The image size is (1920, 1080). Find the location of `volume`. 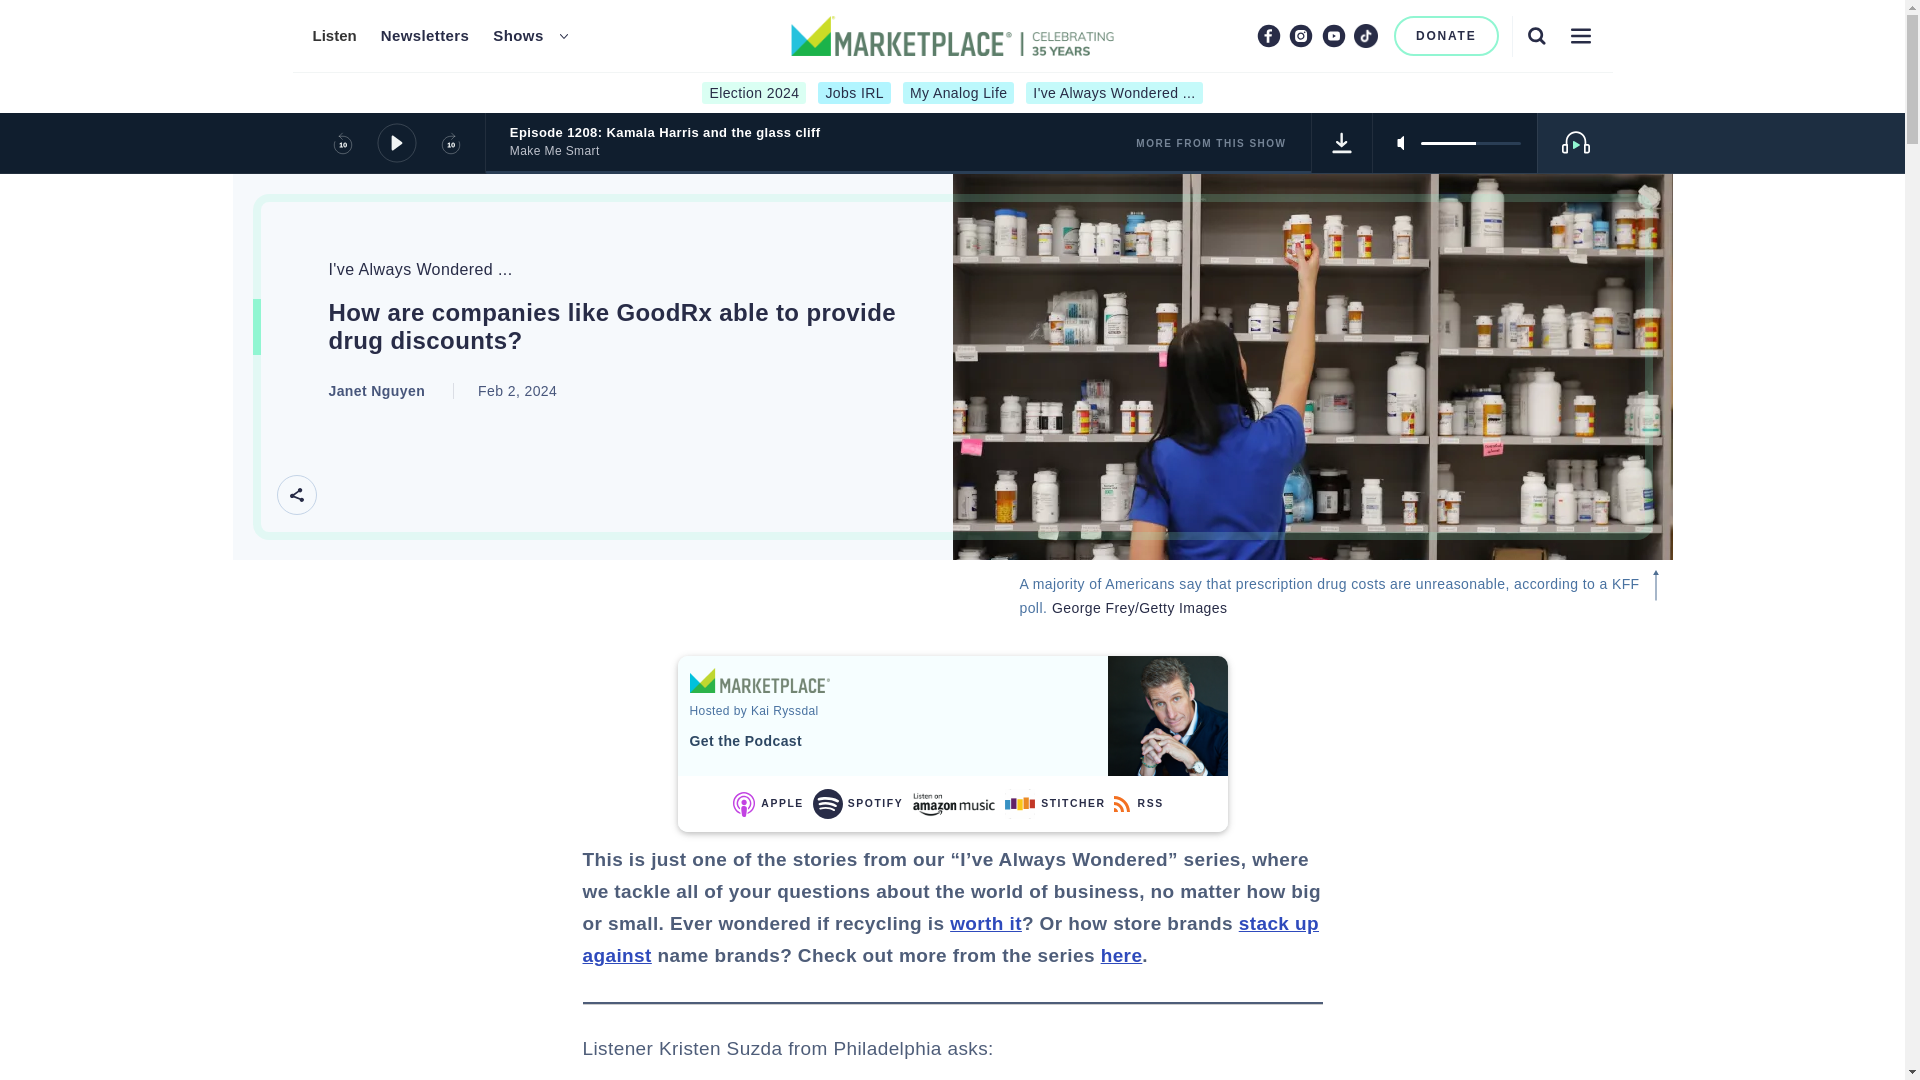

volume is located at coordinates (1470, 142).